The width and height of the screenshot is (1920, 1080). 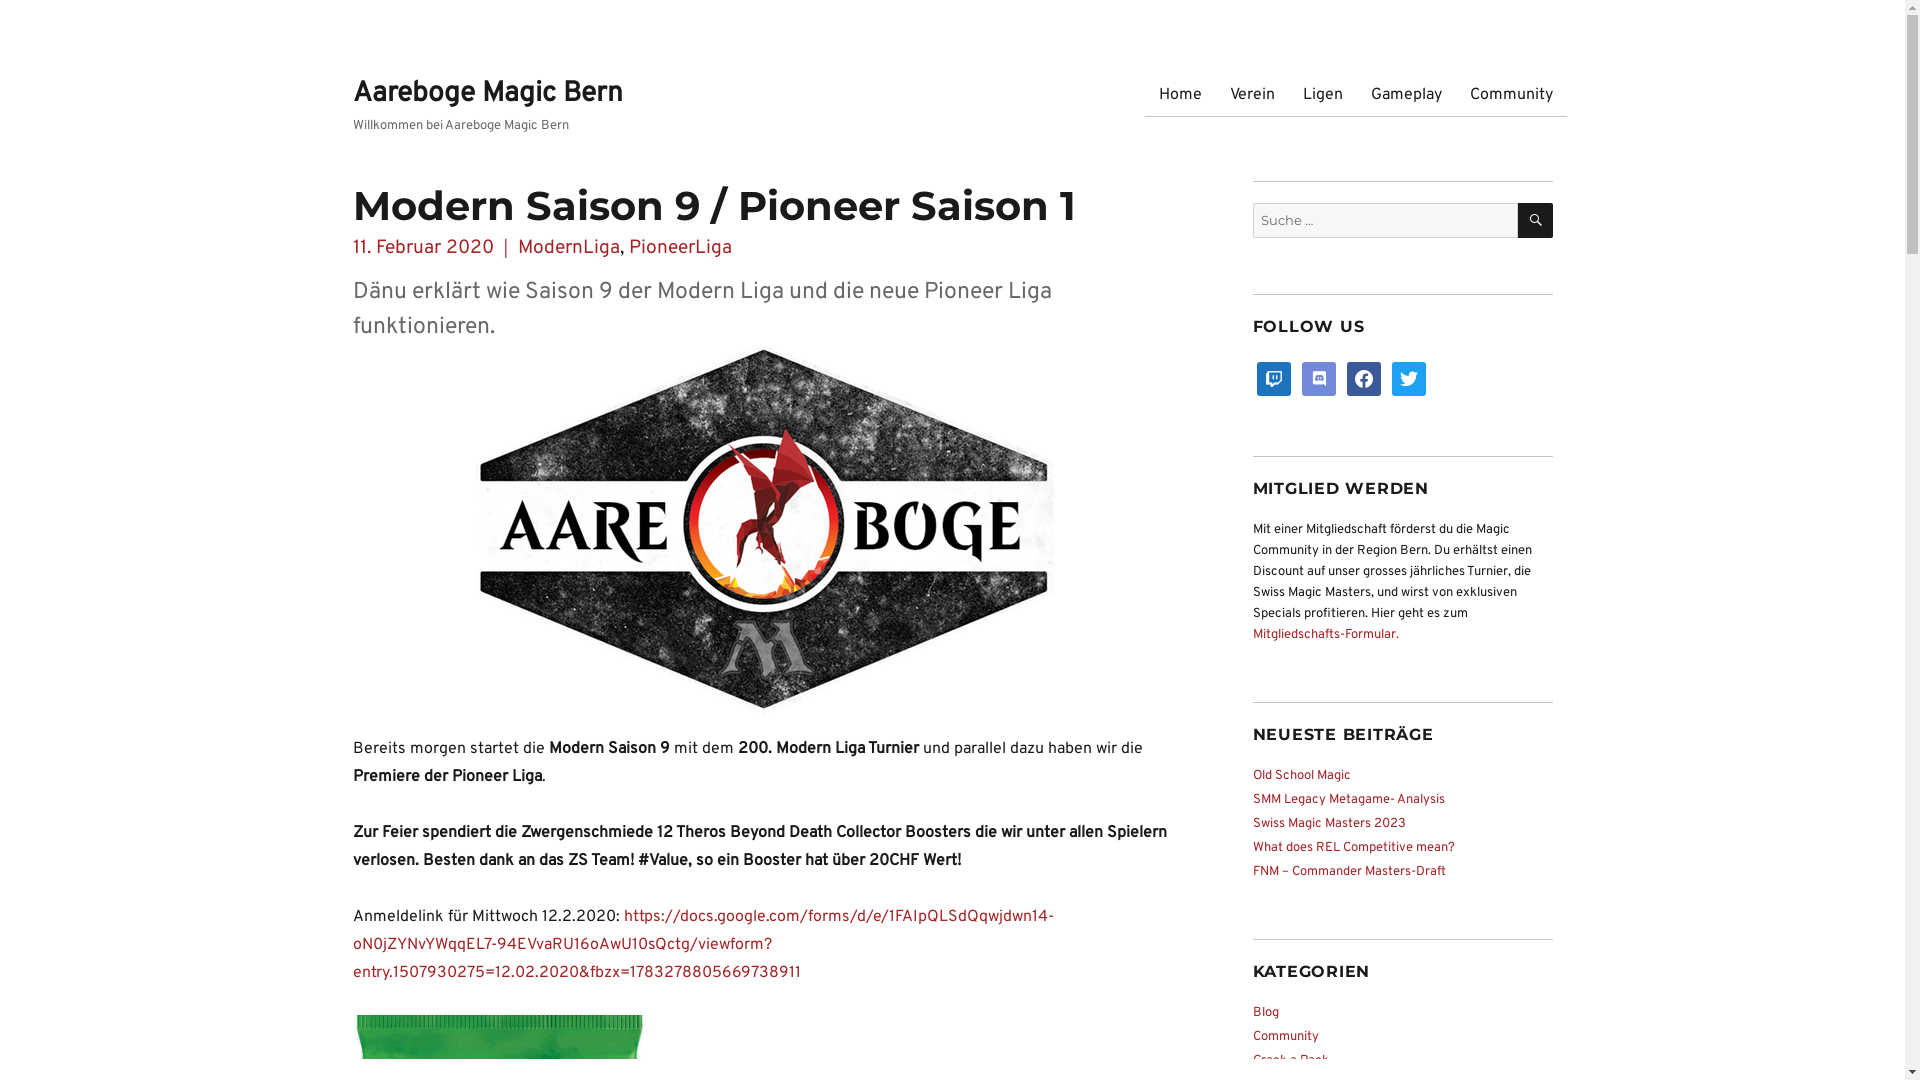 I want to click on Swiss Magic Masters 2023, so click(x=1328, y=824).